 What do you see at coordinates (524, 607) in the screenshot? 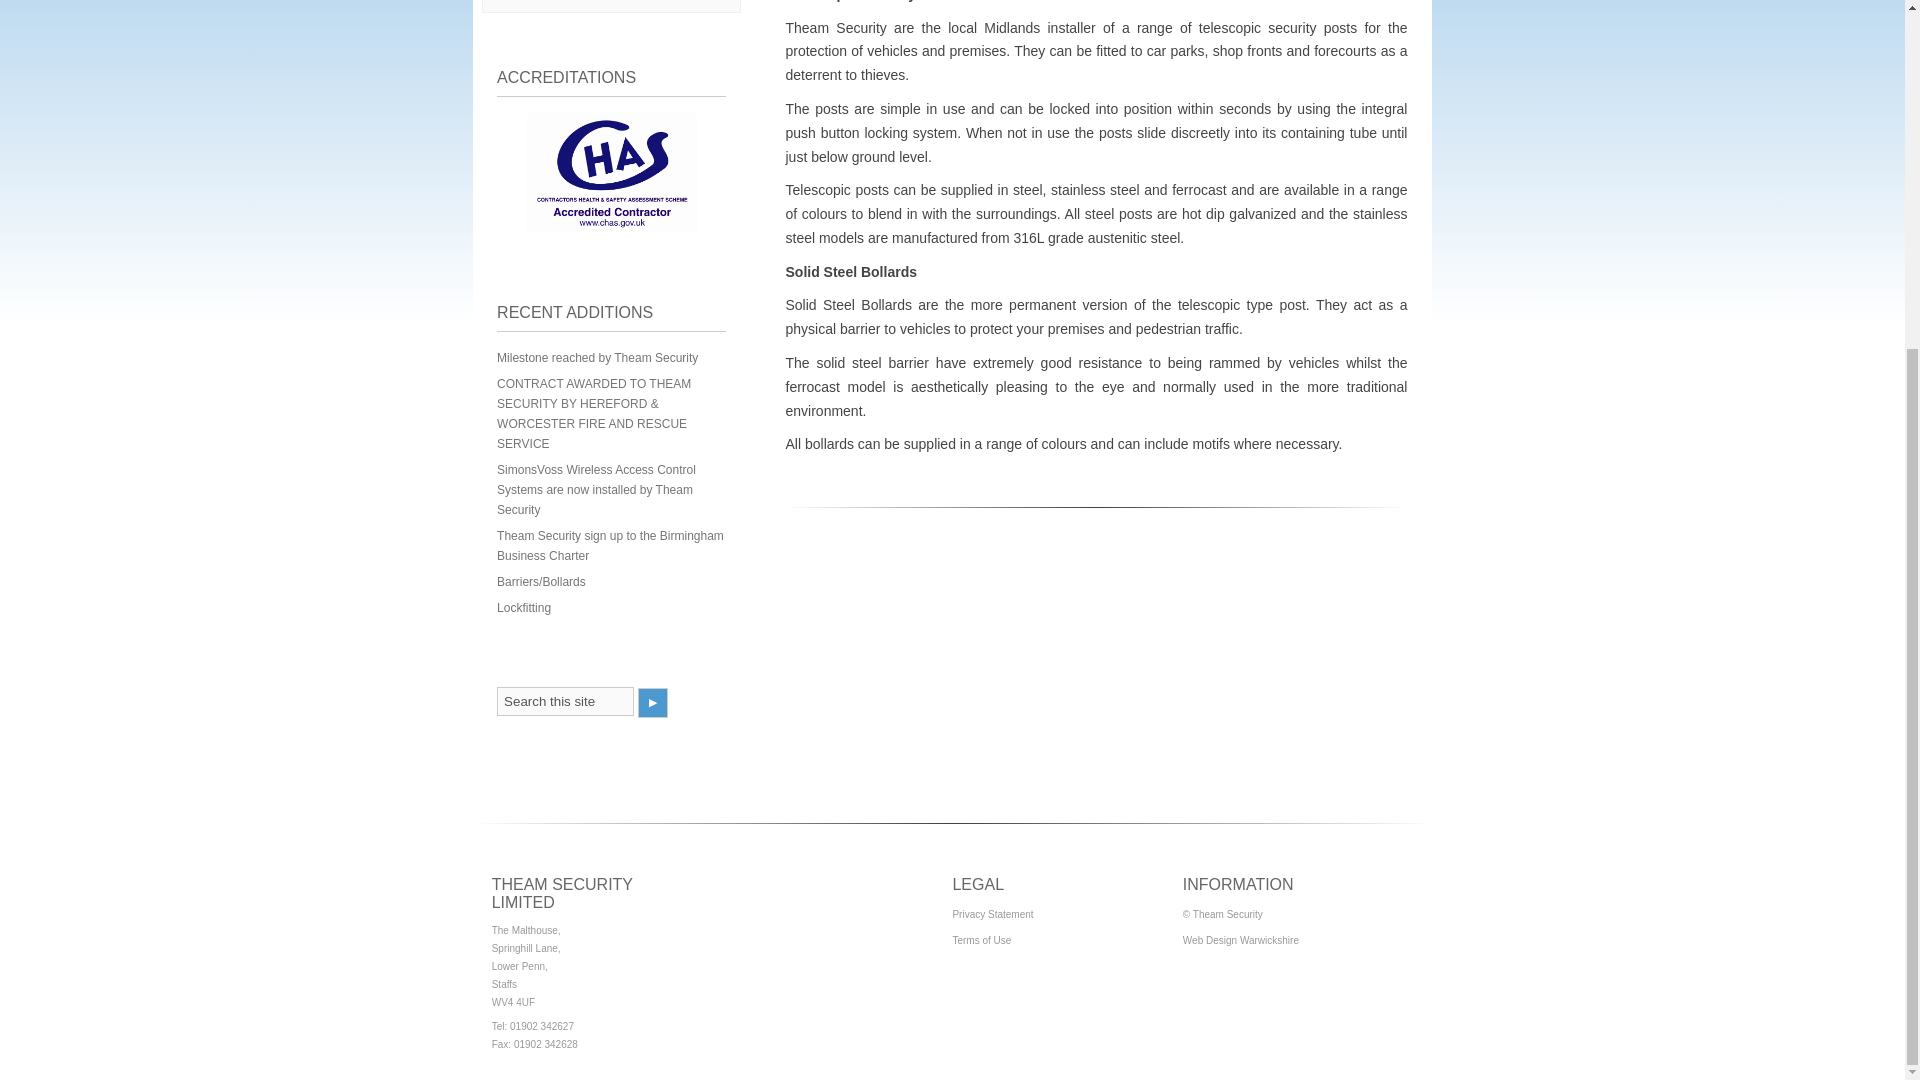
I see `Lockfitting` at bounding box center [524, 607].